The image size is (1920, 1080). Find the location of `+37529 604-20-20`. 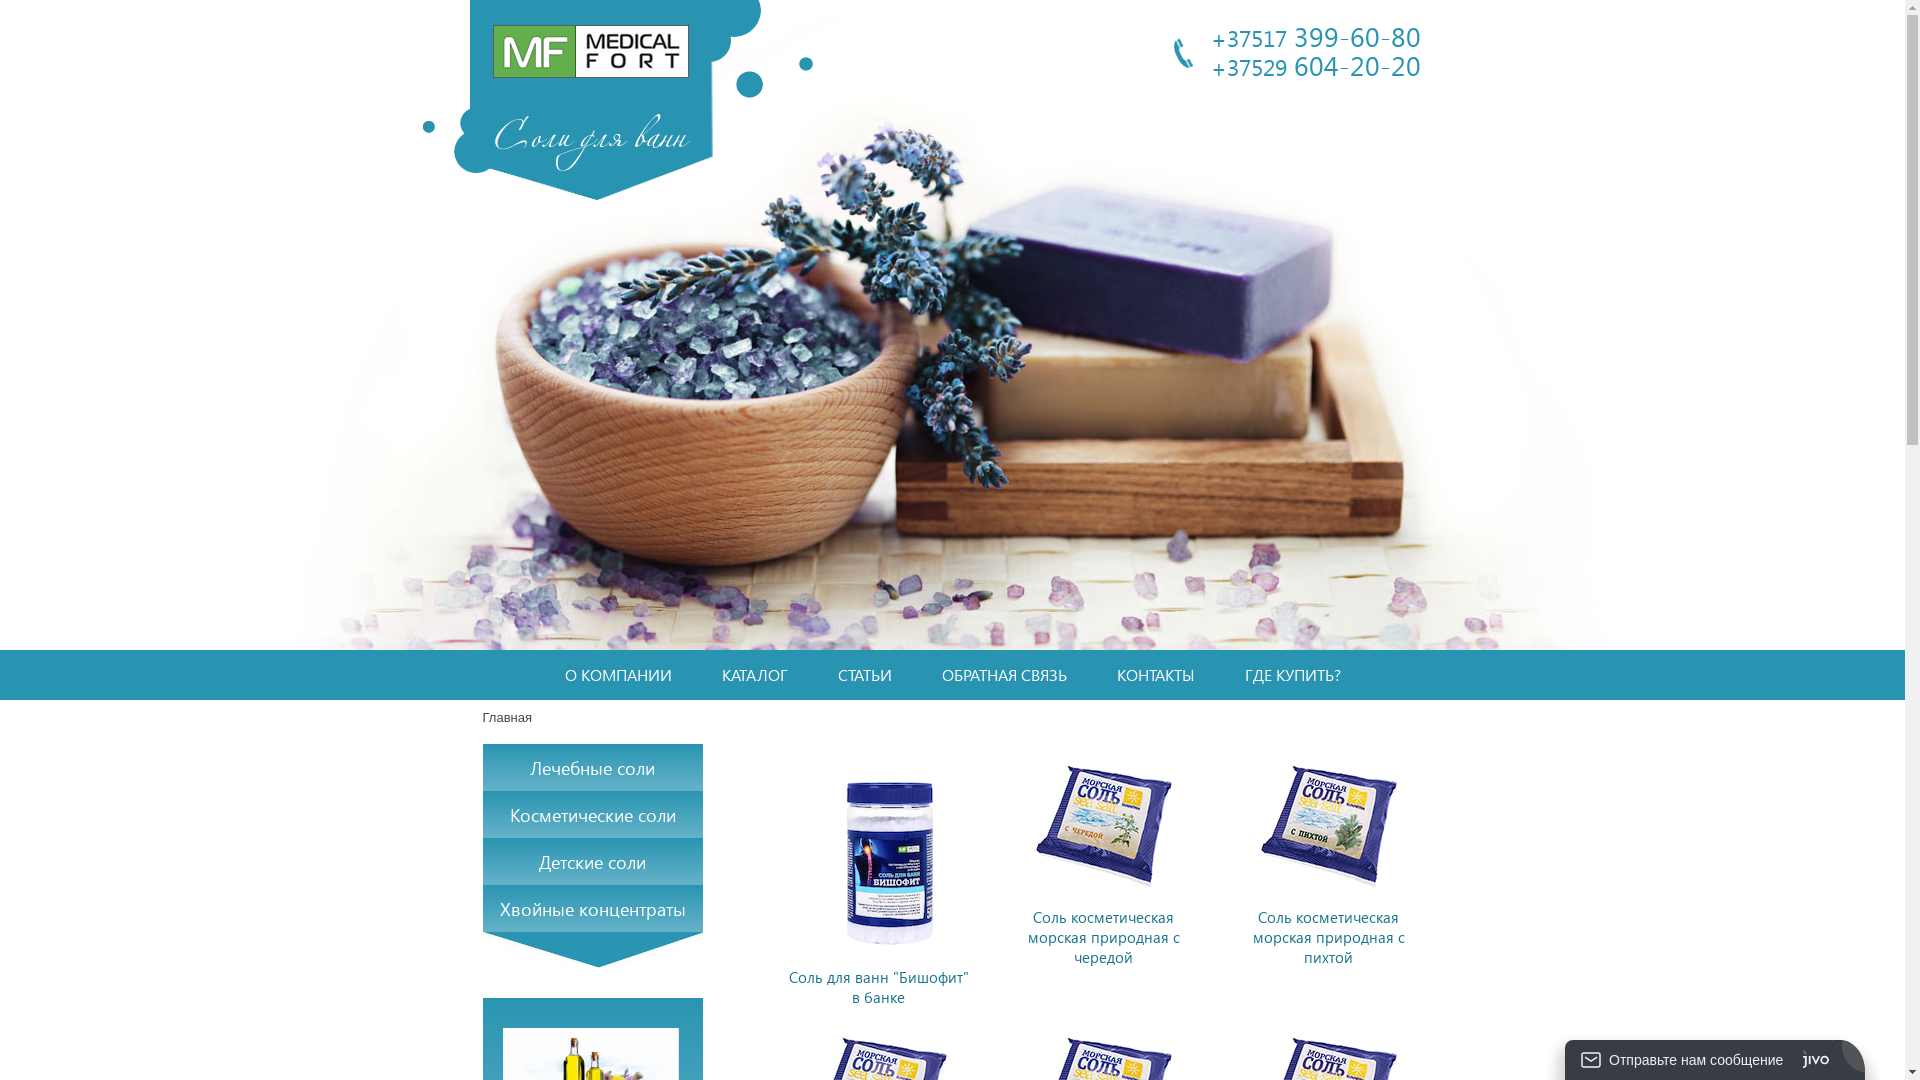

+37529 604-20-20 is located at coordinates (1315, 64).